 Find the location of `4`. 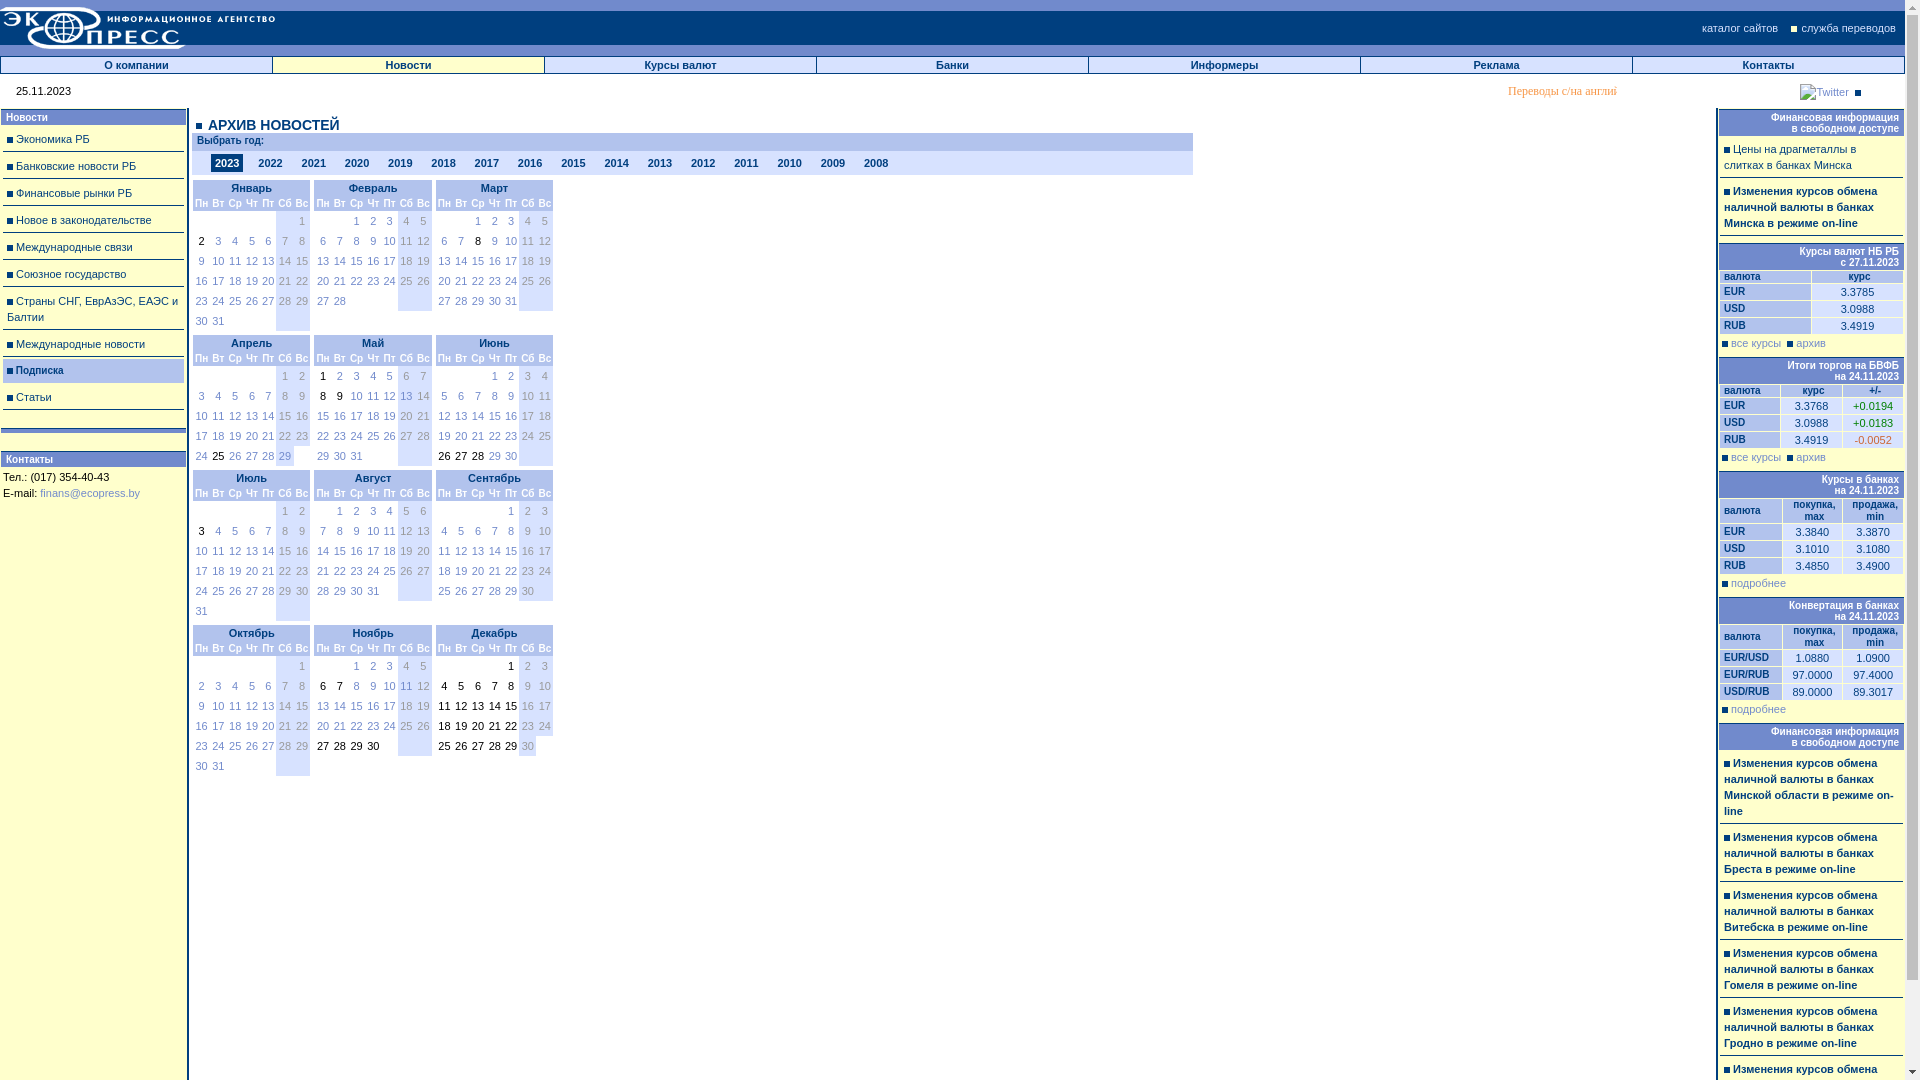

4 is located at coordinates (218, 396).